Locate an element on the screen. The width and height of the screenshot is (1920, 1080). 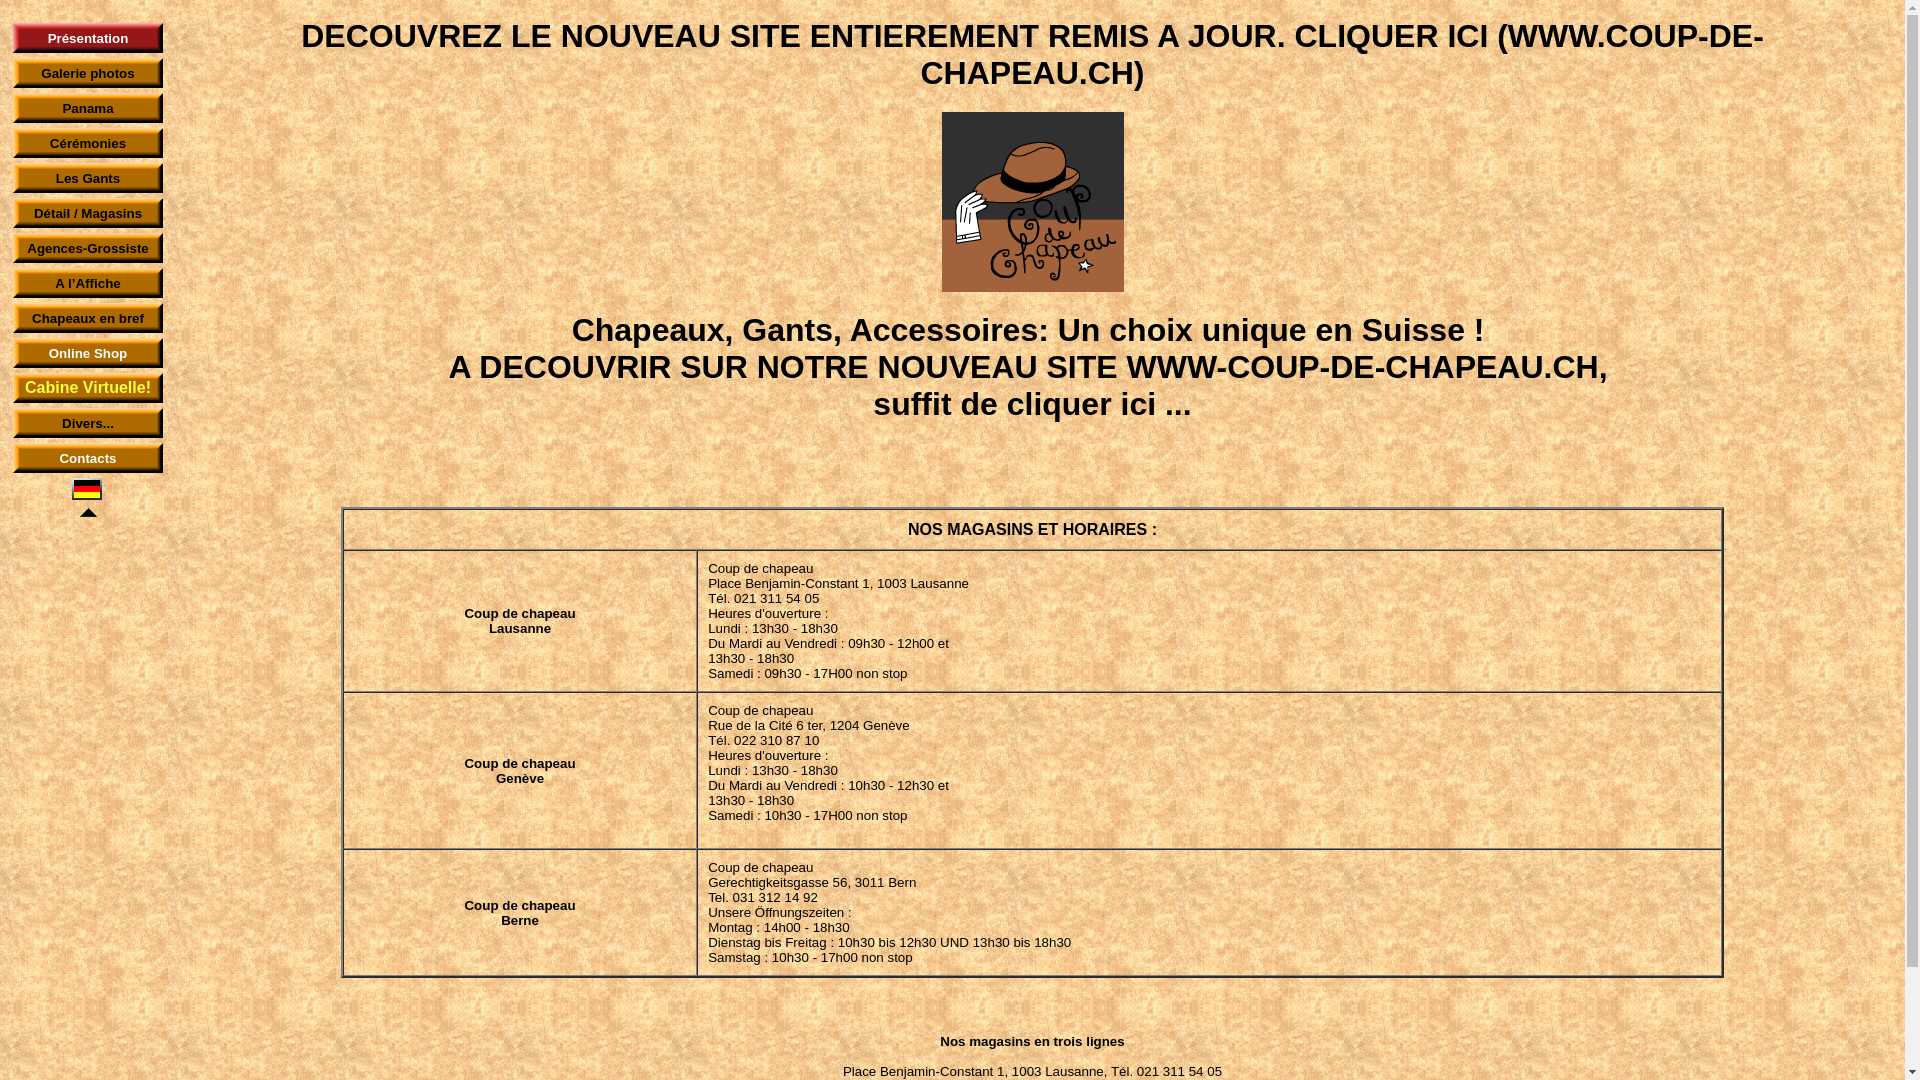
Chapeaux en bref is located at coordinates (88, 318).